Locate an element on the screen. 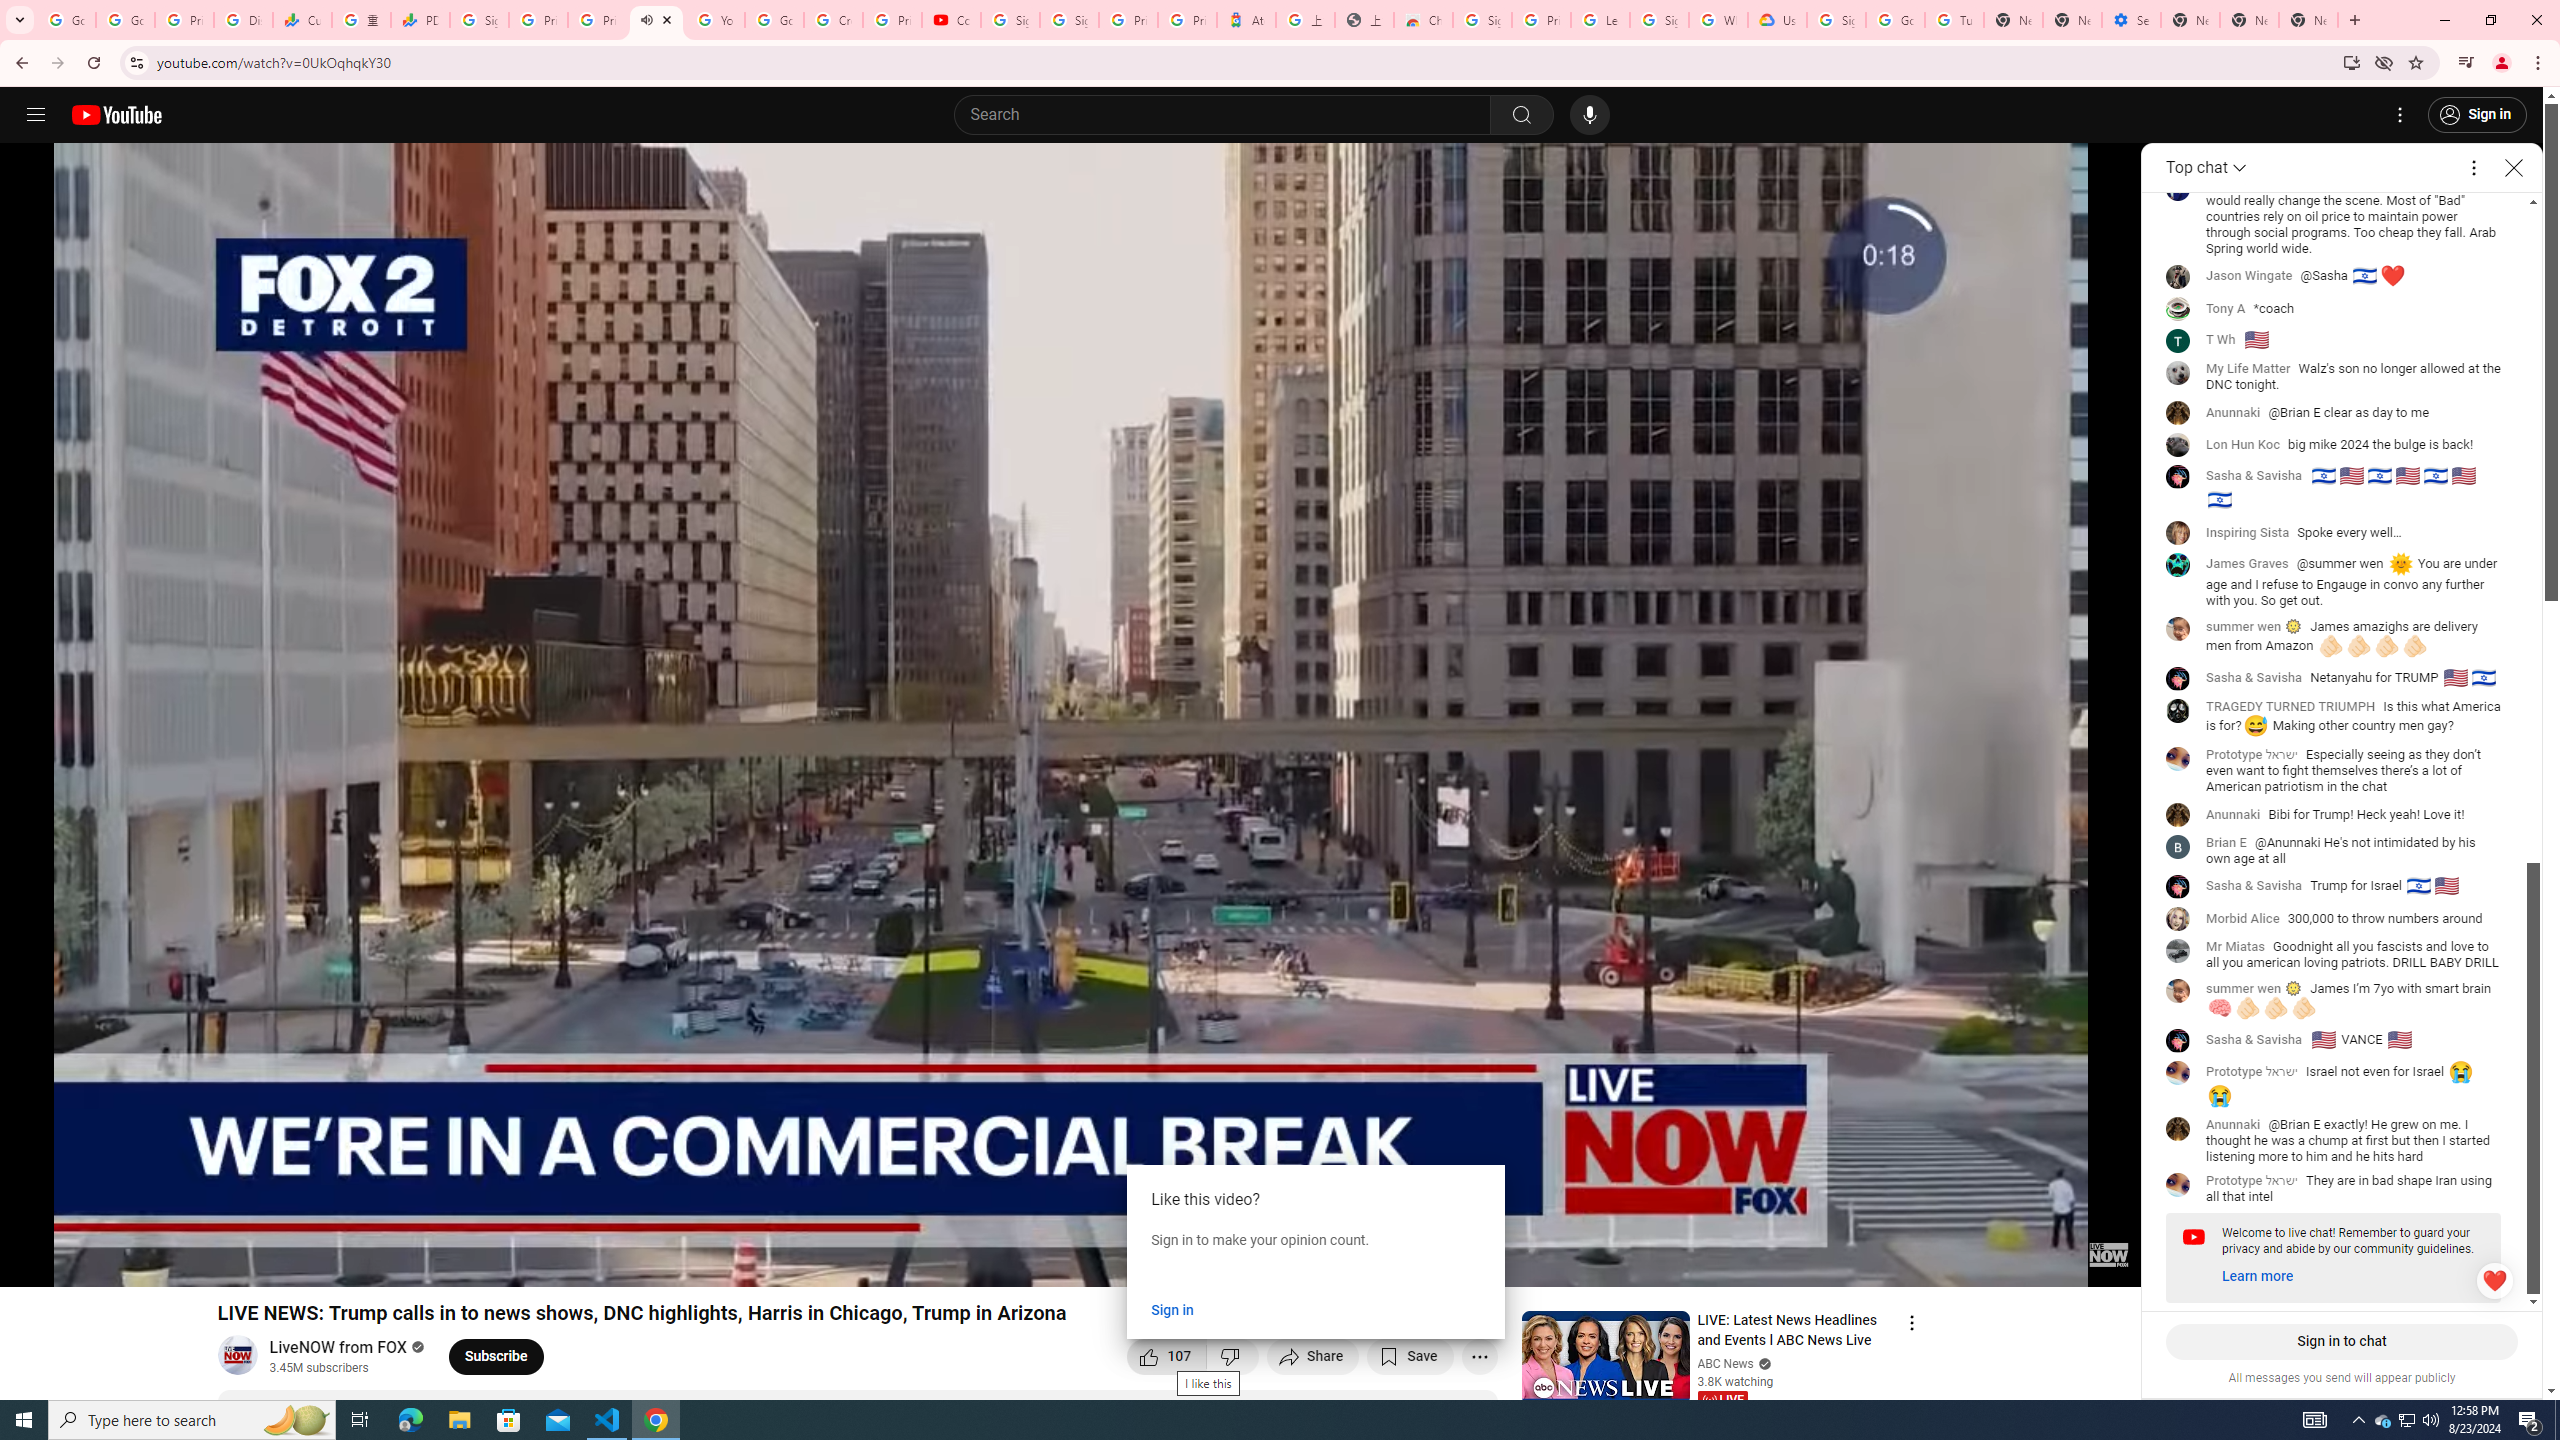  Verified is located at coordinates (1762, 1363).